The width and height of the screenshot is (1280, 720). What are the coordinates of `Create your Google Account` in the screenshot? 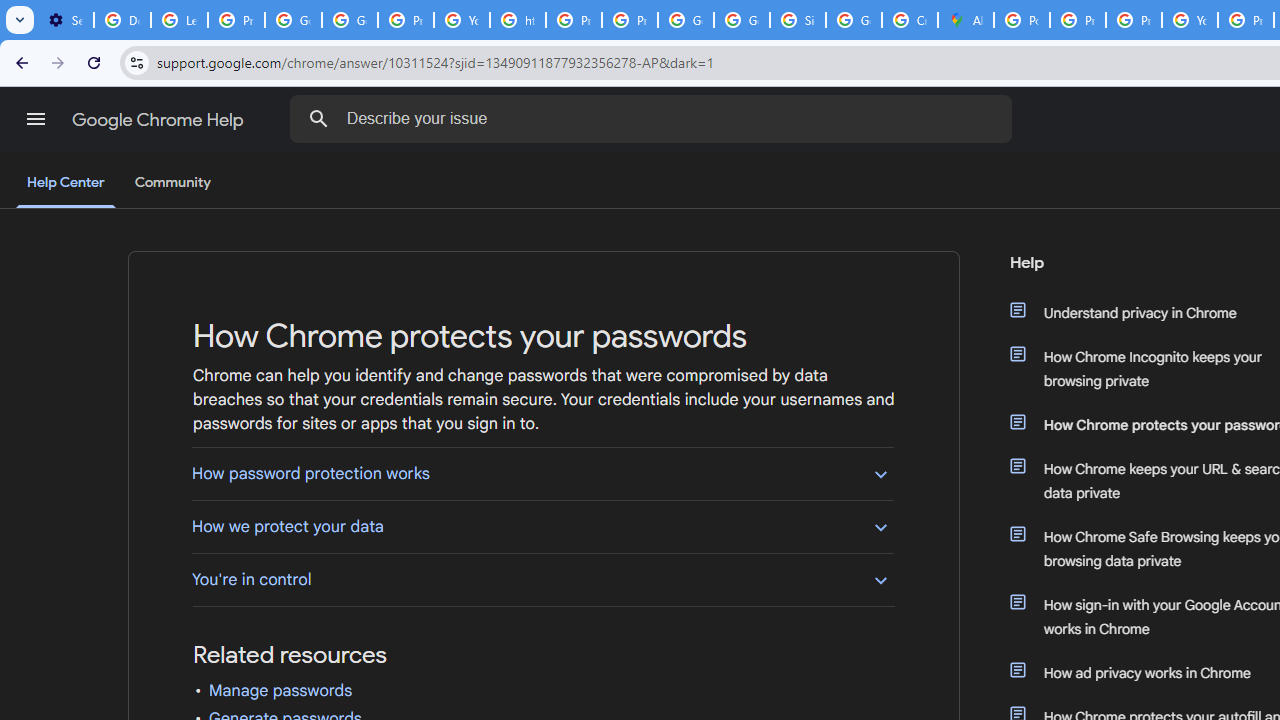 It's located at (910, 20).